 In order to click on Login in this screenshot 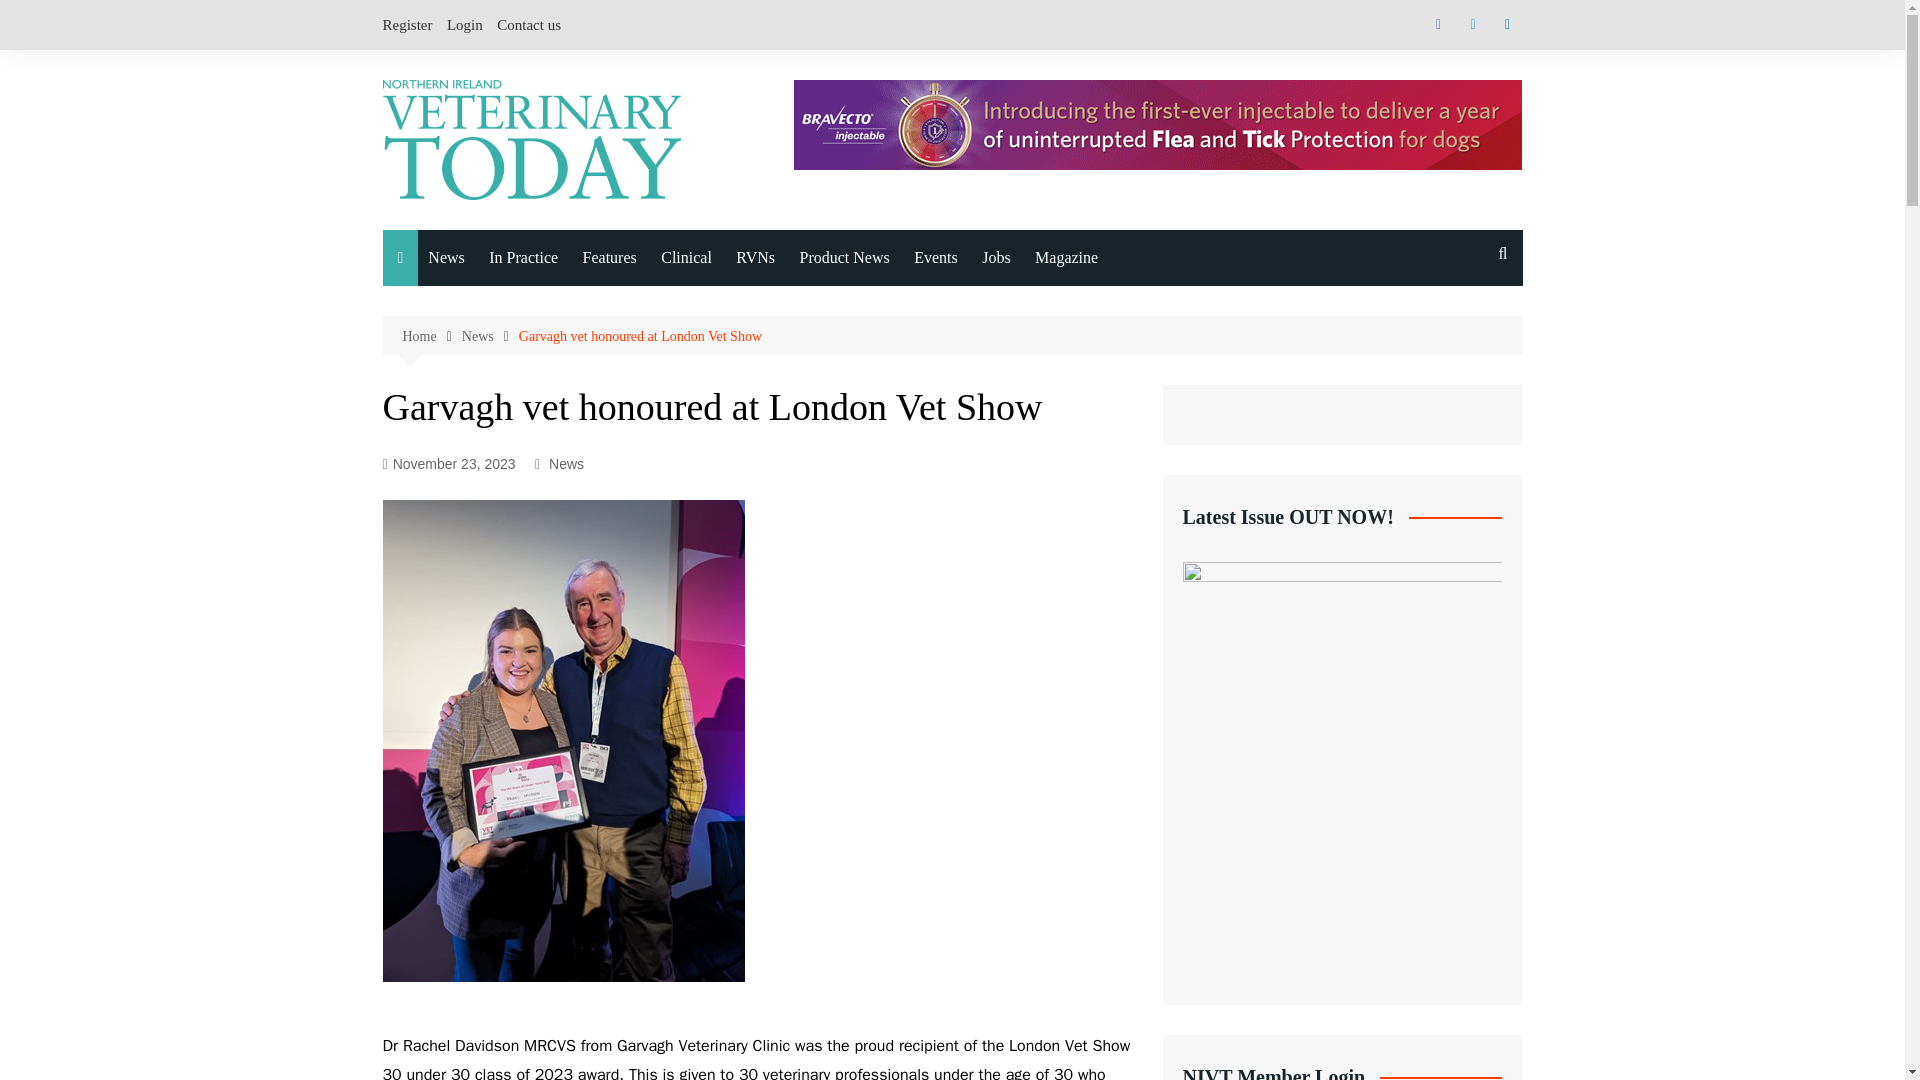, I will do `click(465, 24)`.